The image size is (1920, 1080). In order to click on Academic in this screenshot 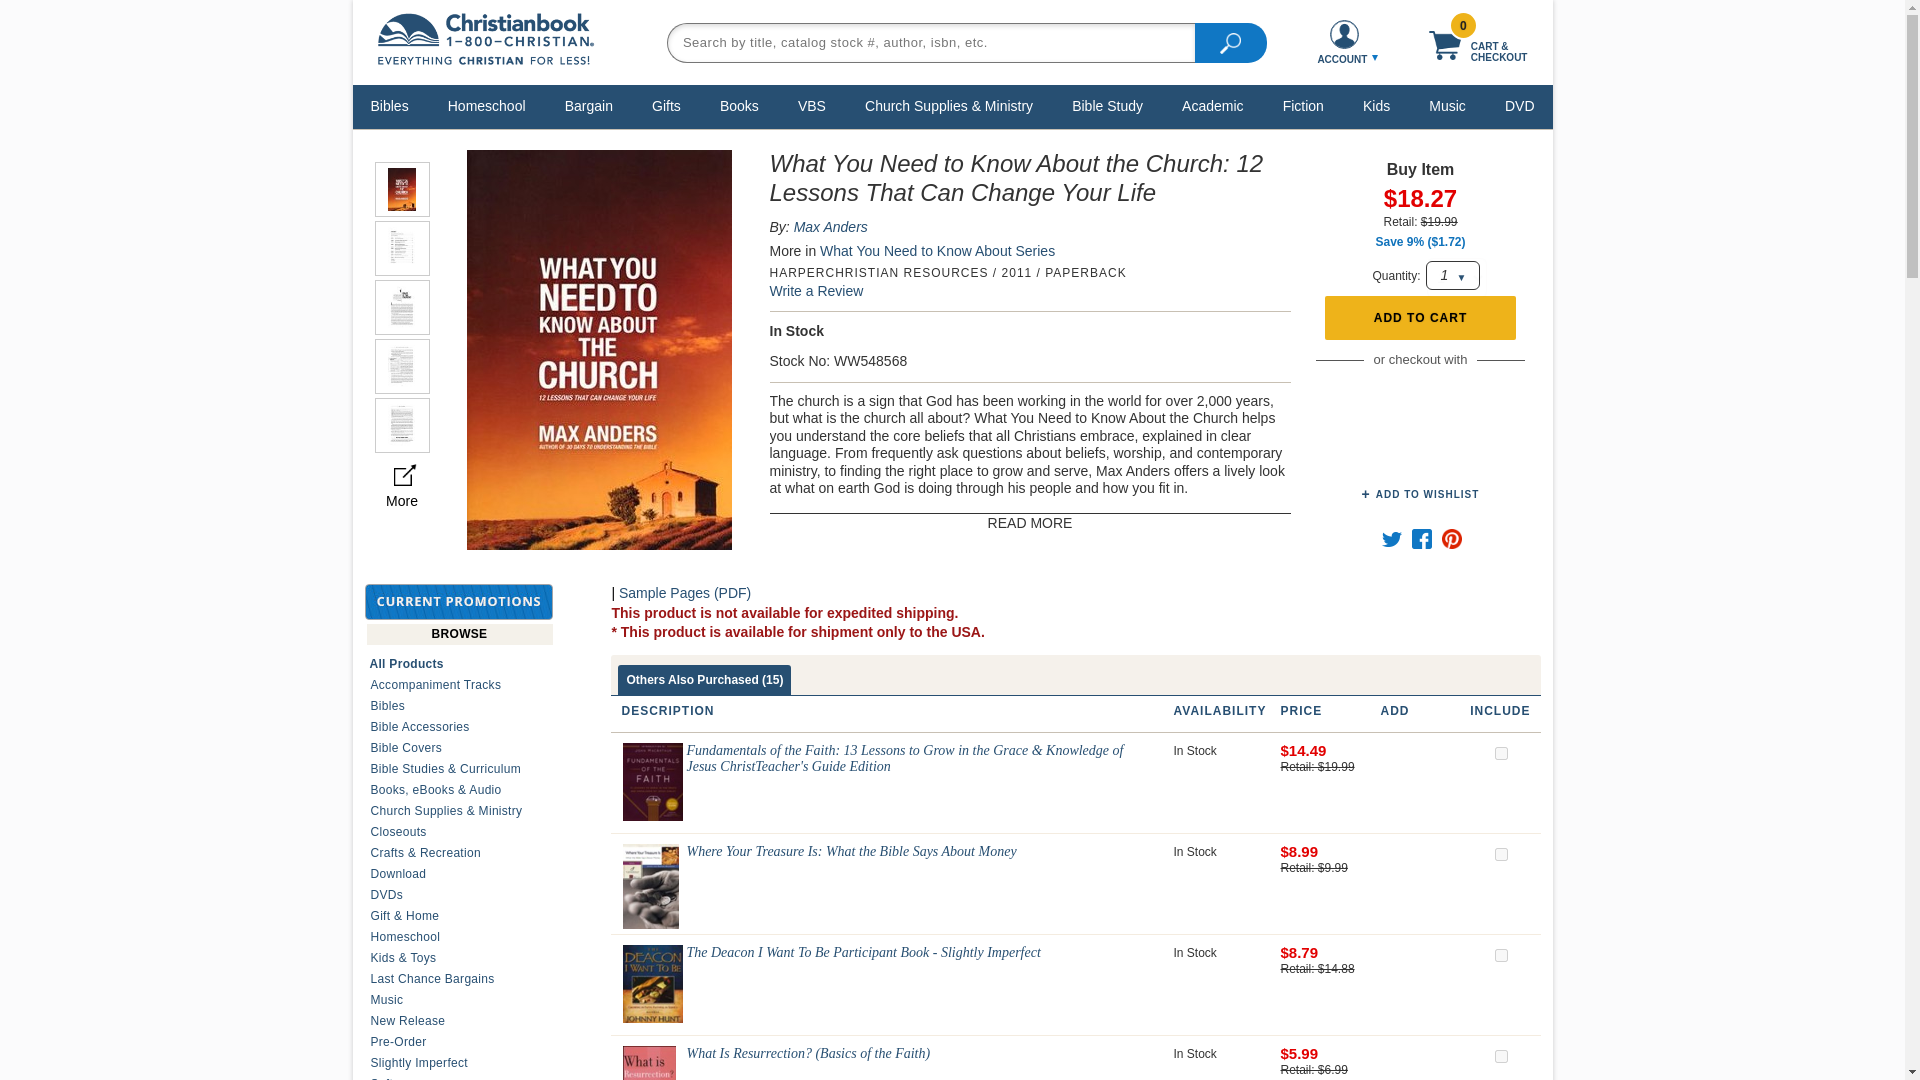, I will do `click(1212, 105)`.